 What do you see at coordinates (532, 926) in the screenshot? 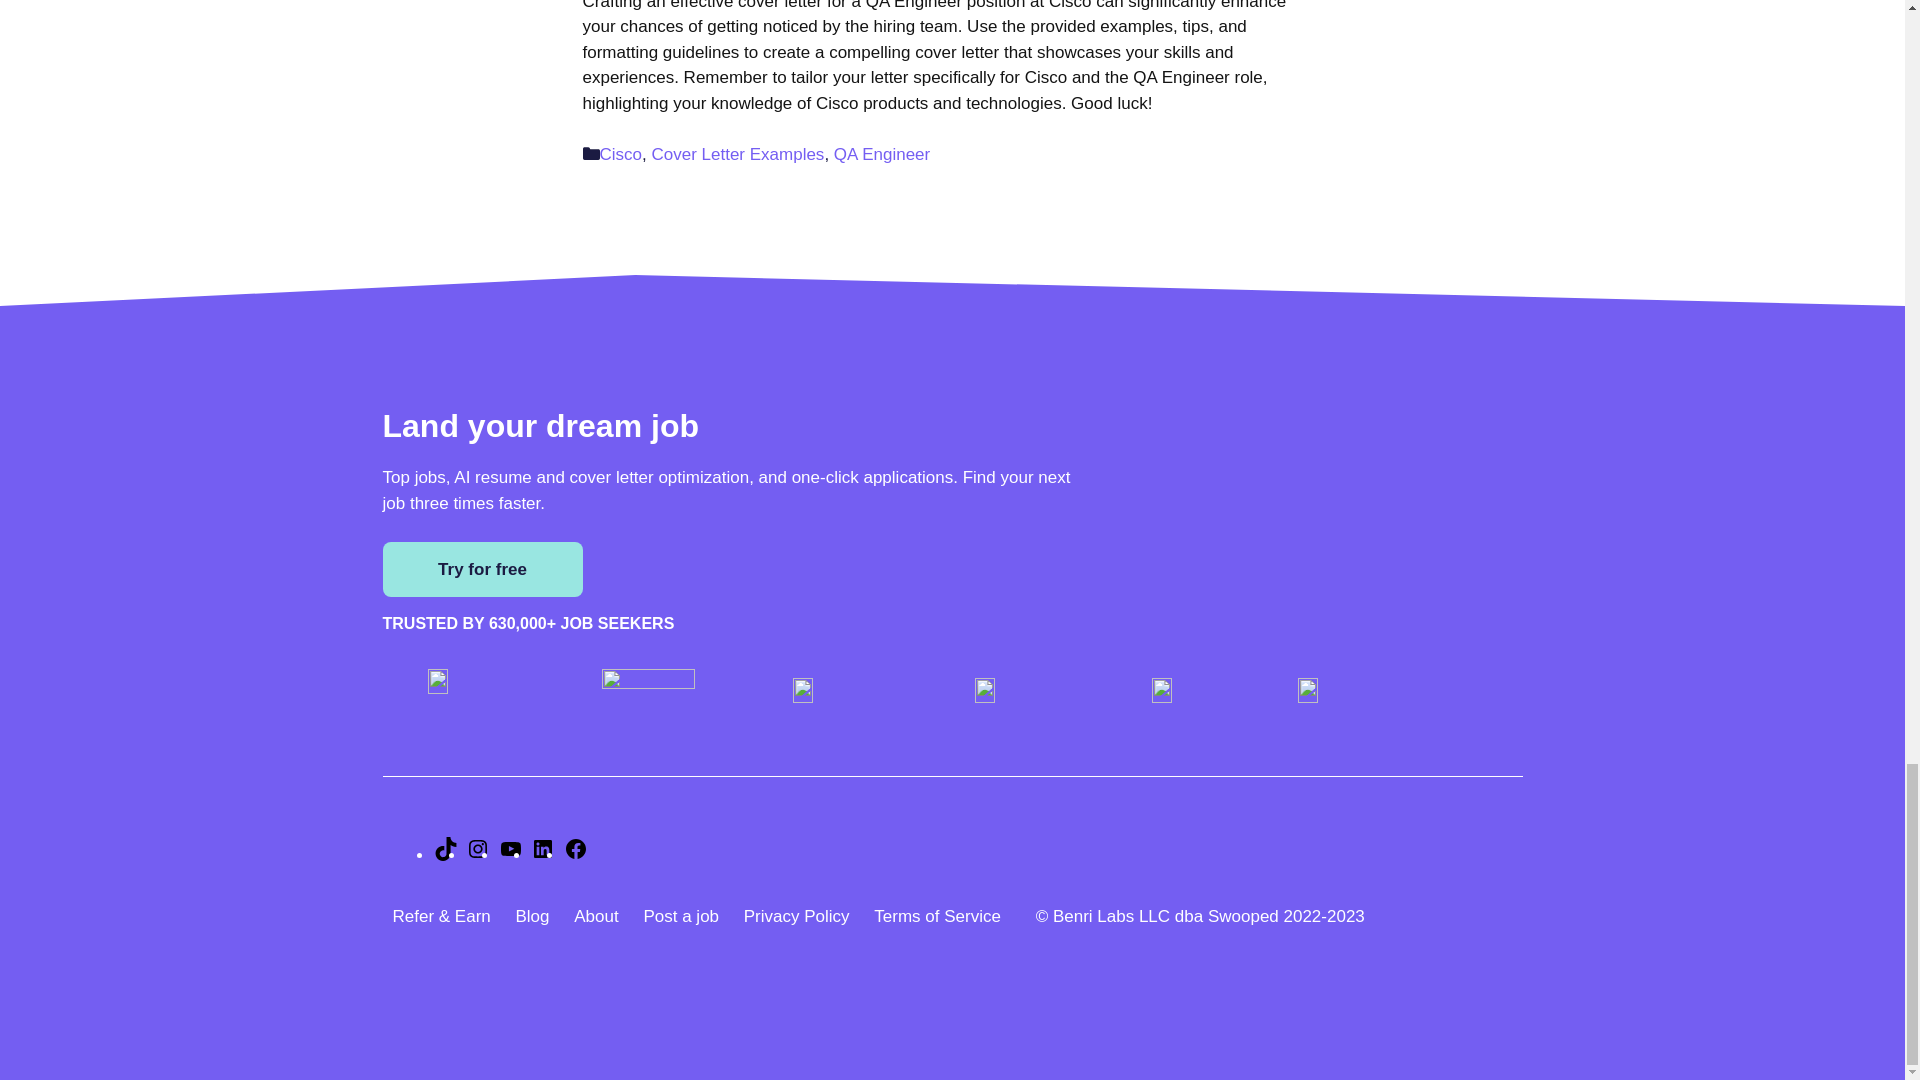
I see `Blog` at bounding box center [532, 926].